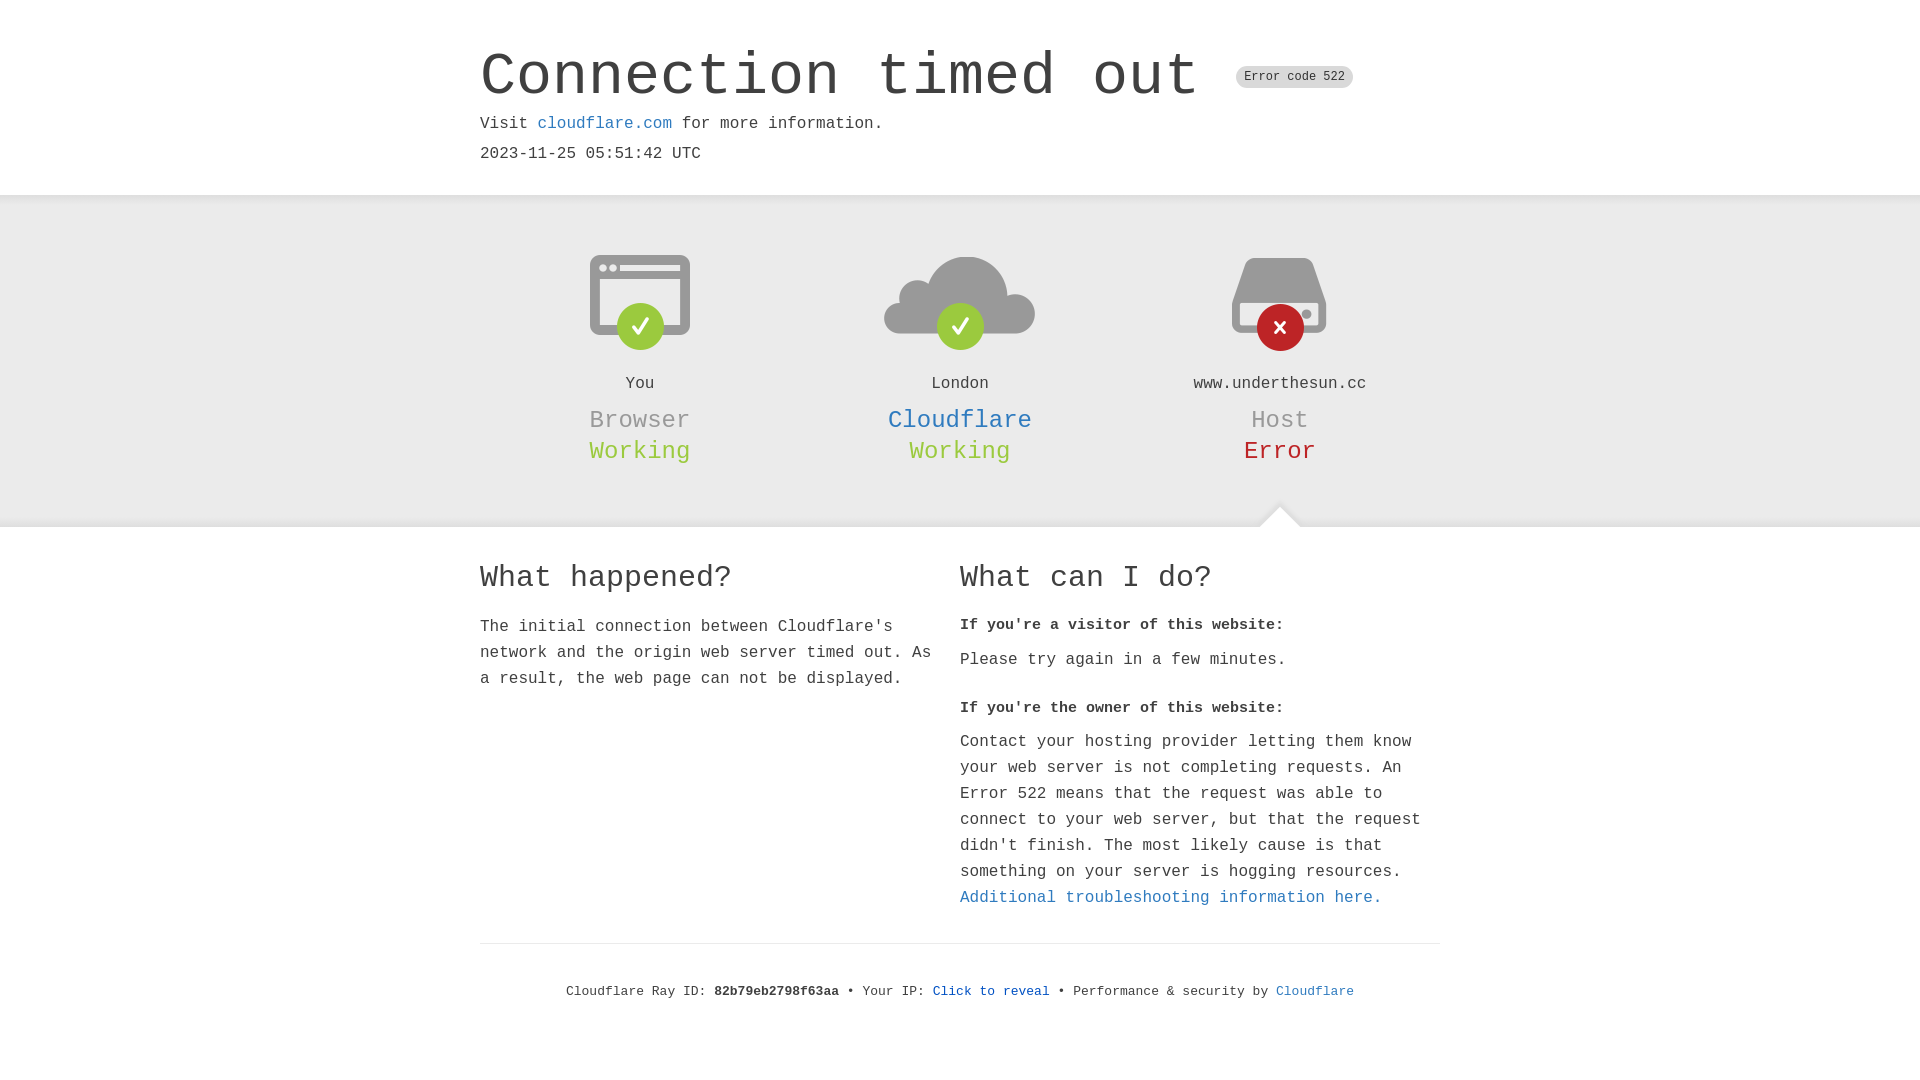 The image size is (1920, 1080). Describe the element at coordinates (605, 124) in the screenshot. I see `cloudflare.com` at that location.